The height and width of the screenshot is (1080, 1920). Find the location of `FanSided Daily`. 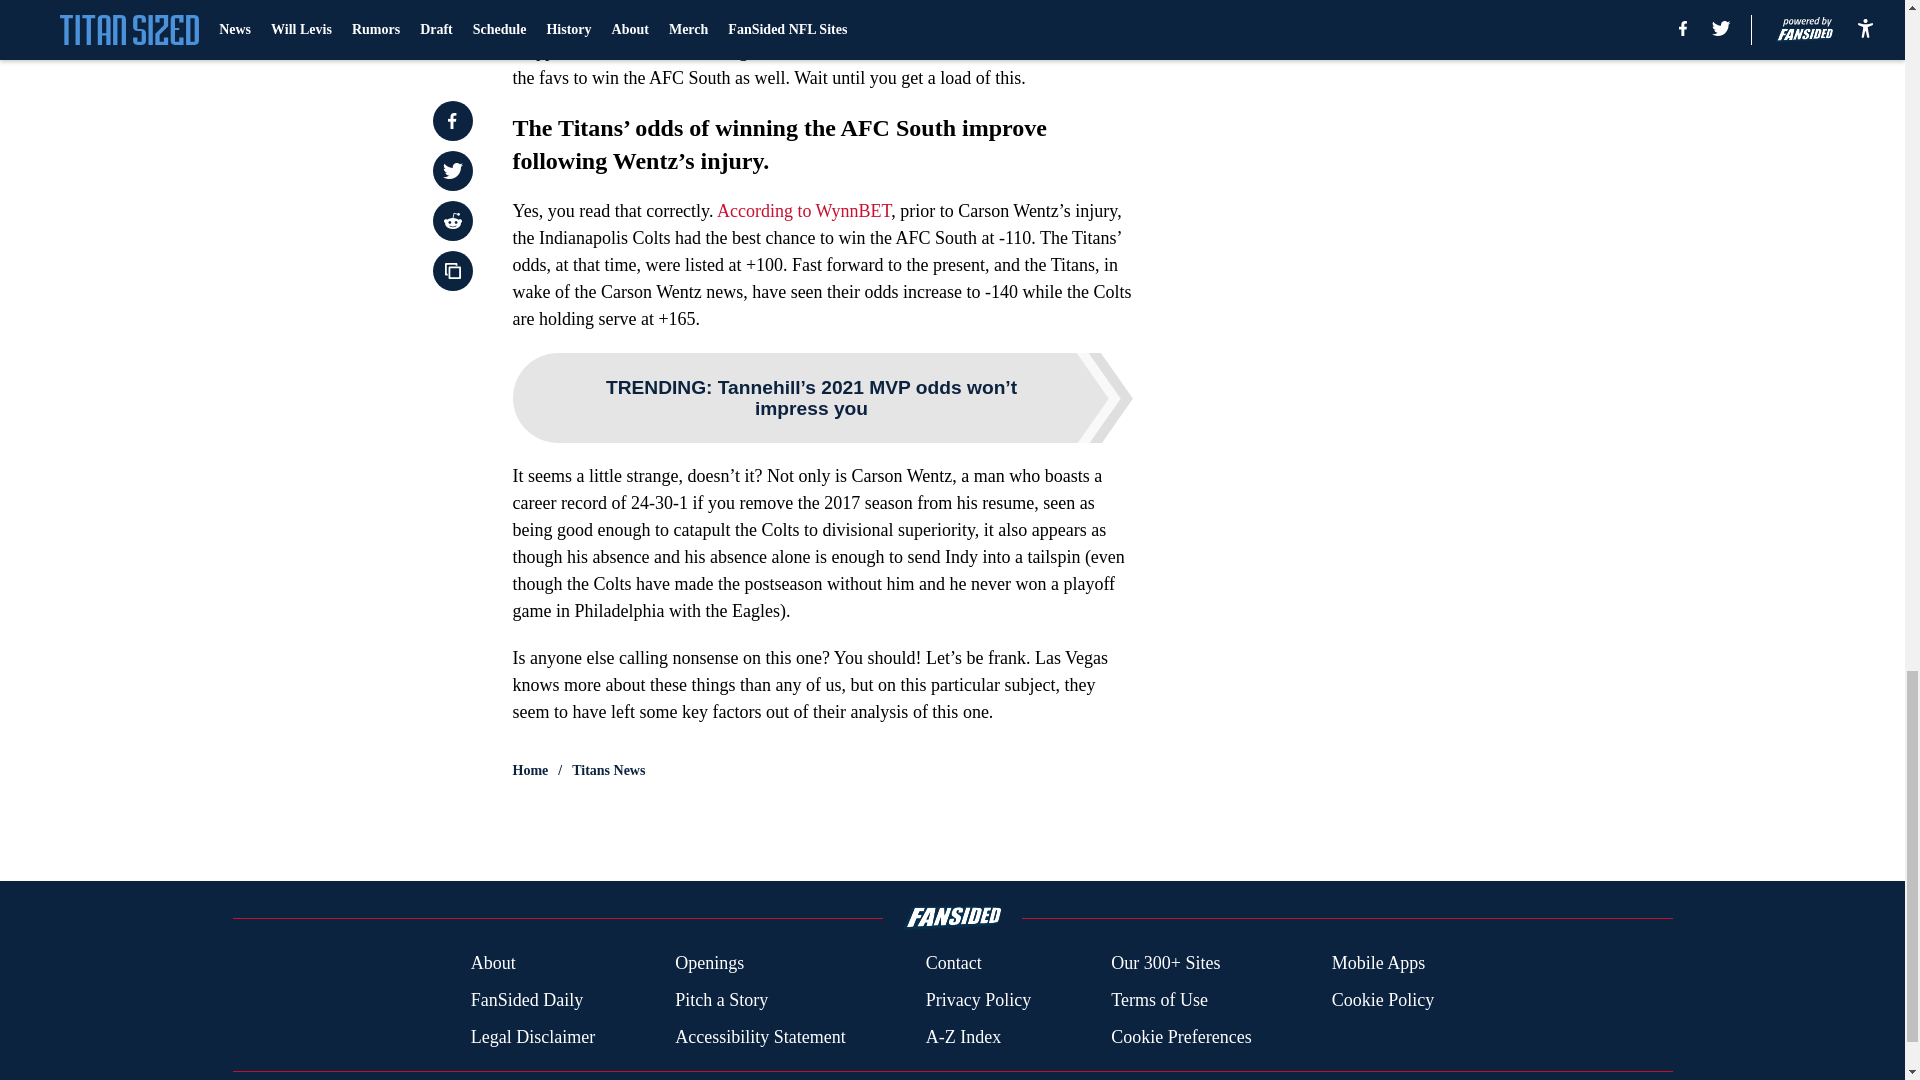

FanSided Daily is located at coordinates (526, 1000).